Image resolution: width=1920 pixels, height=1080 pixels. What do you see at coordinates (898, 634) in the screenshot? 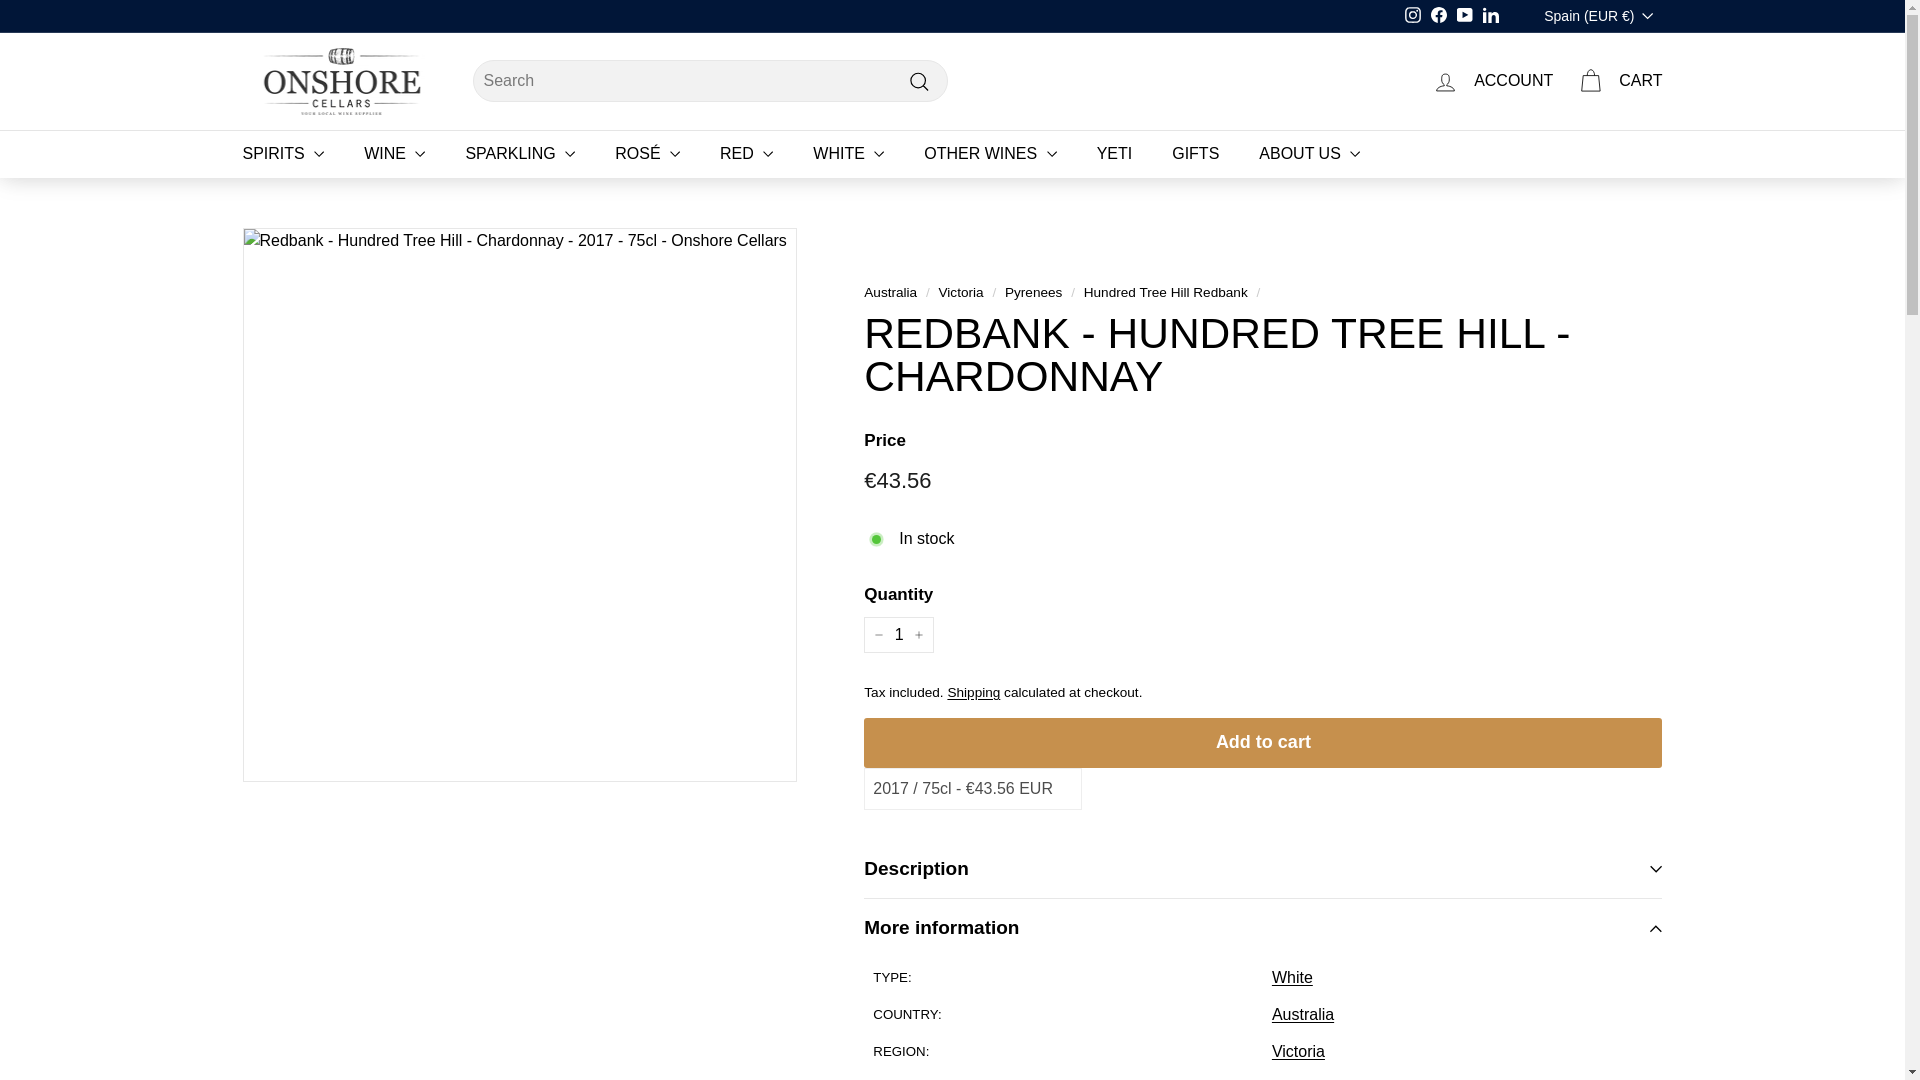
I see `1` at bounding box center [898, 634].